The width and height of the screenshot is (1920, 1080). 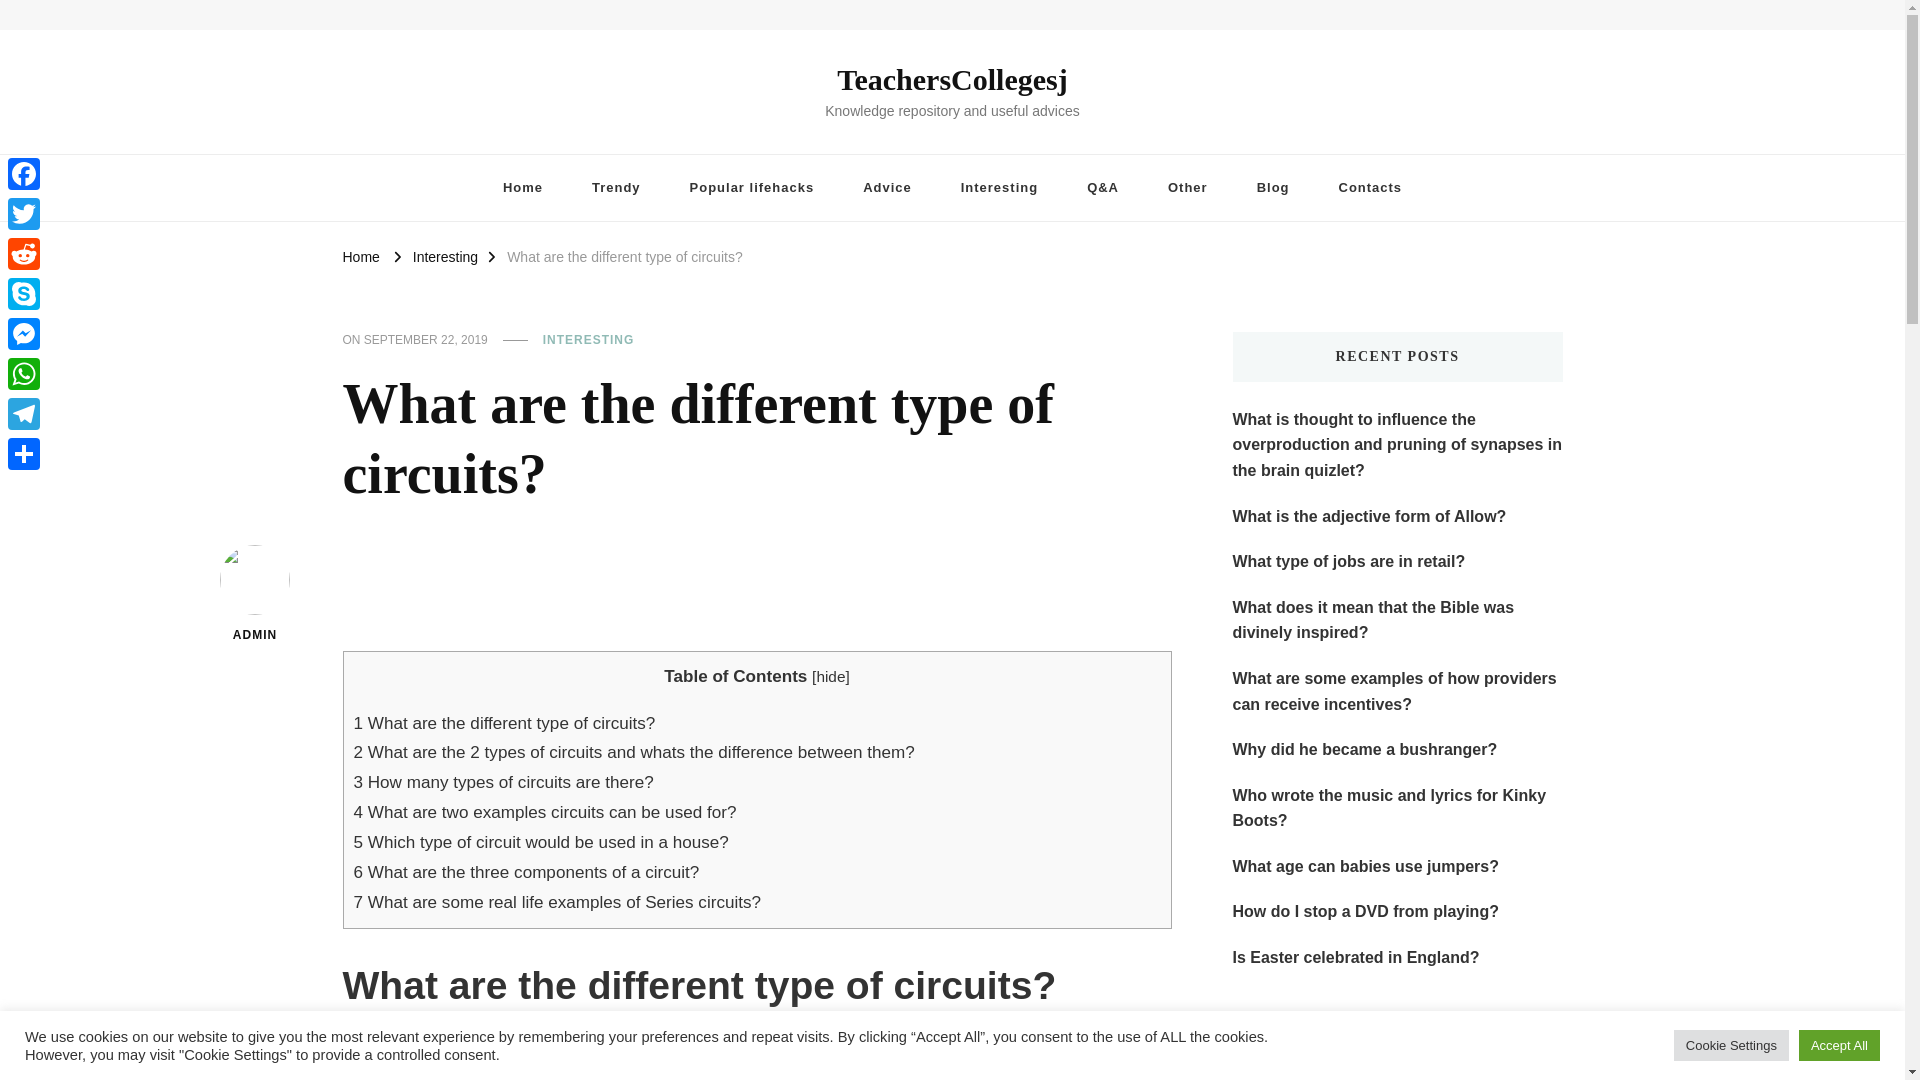 I want to click on 6 What are the three components of a circuit?, so click(x=526, y=872).